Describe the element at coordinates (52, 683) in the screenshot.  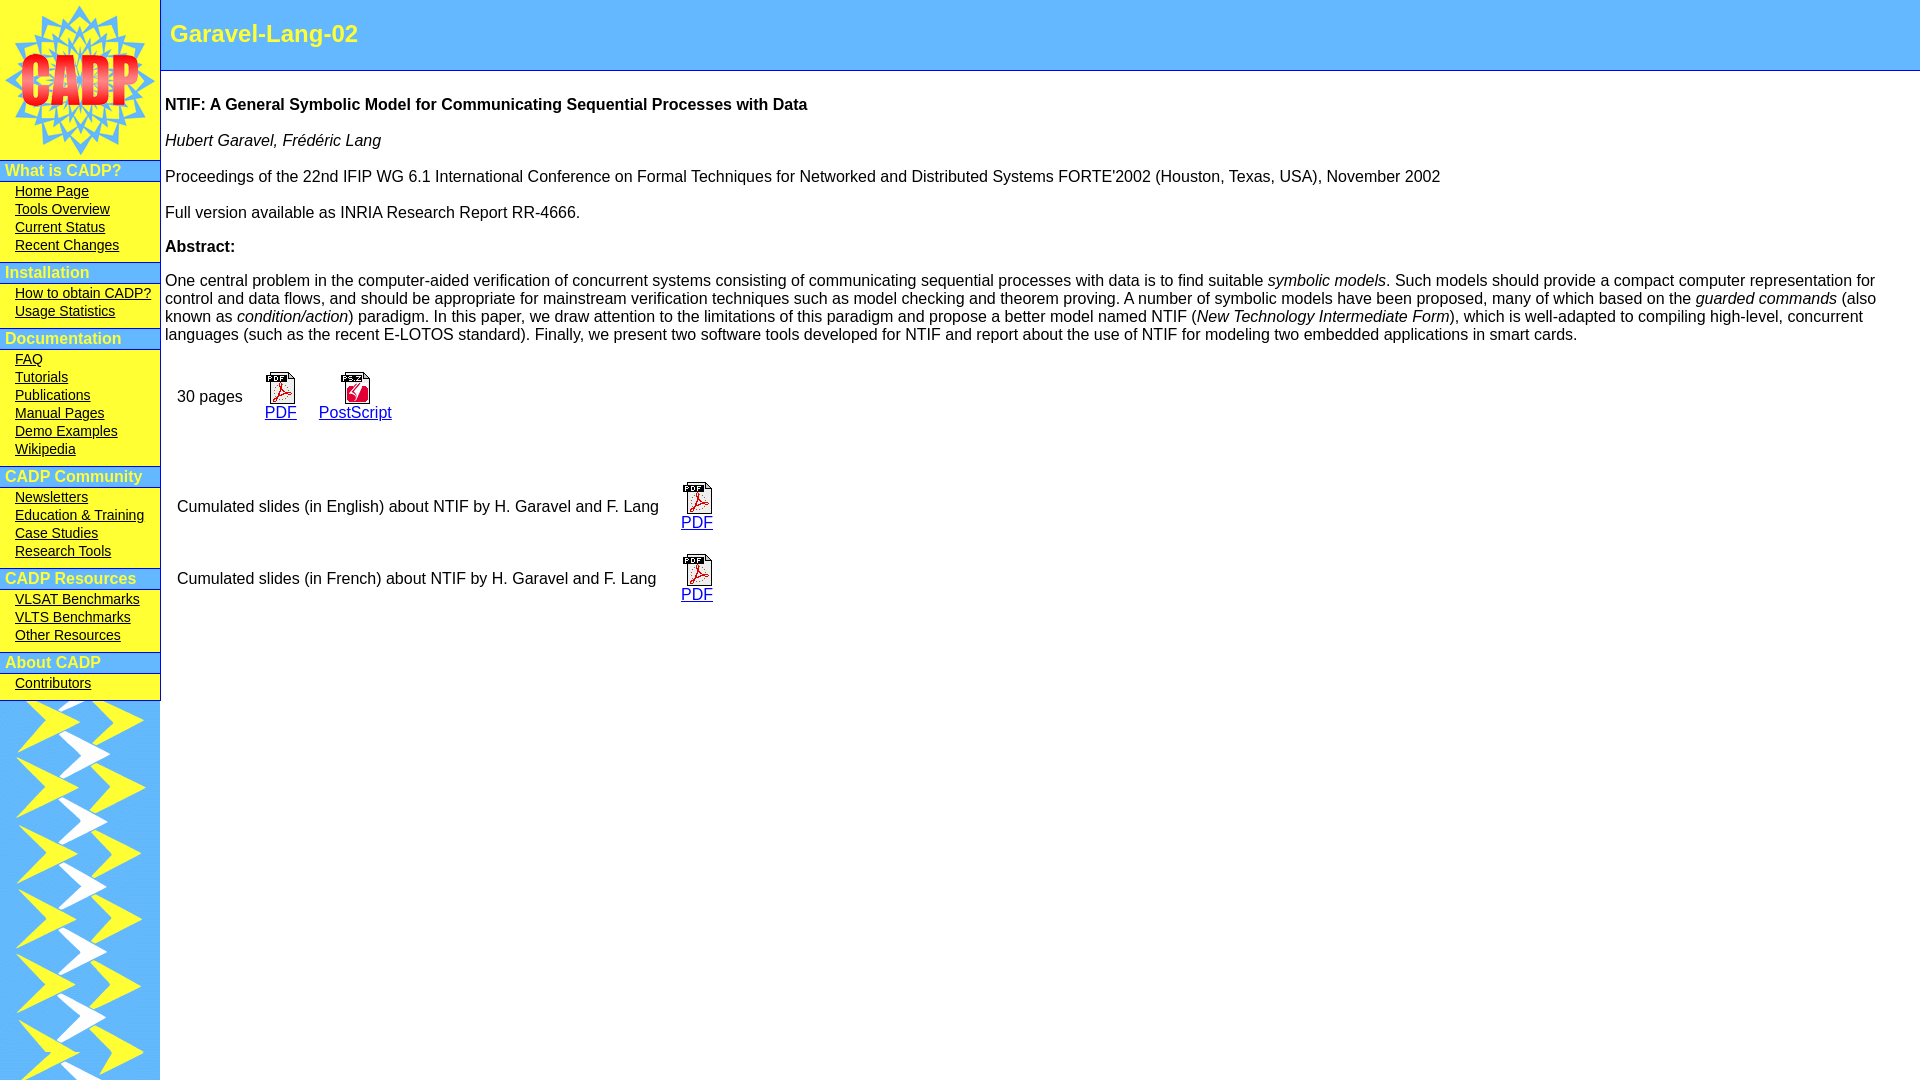
I see `Contributors` at that location.